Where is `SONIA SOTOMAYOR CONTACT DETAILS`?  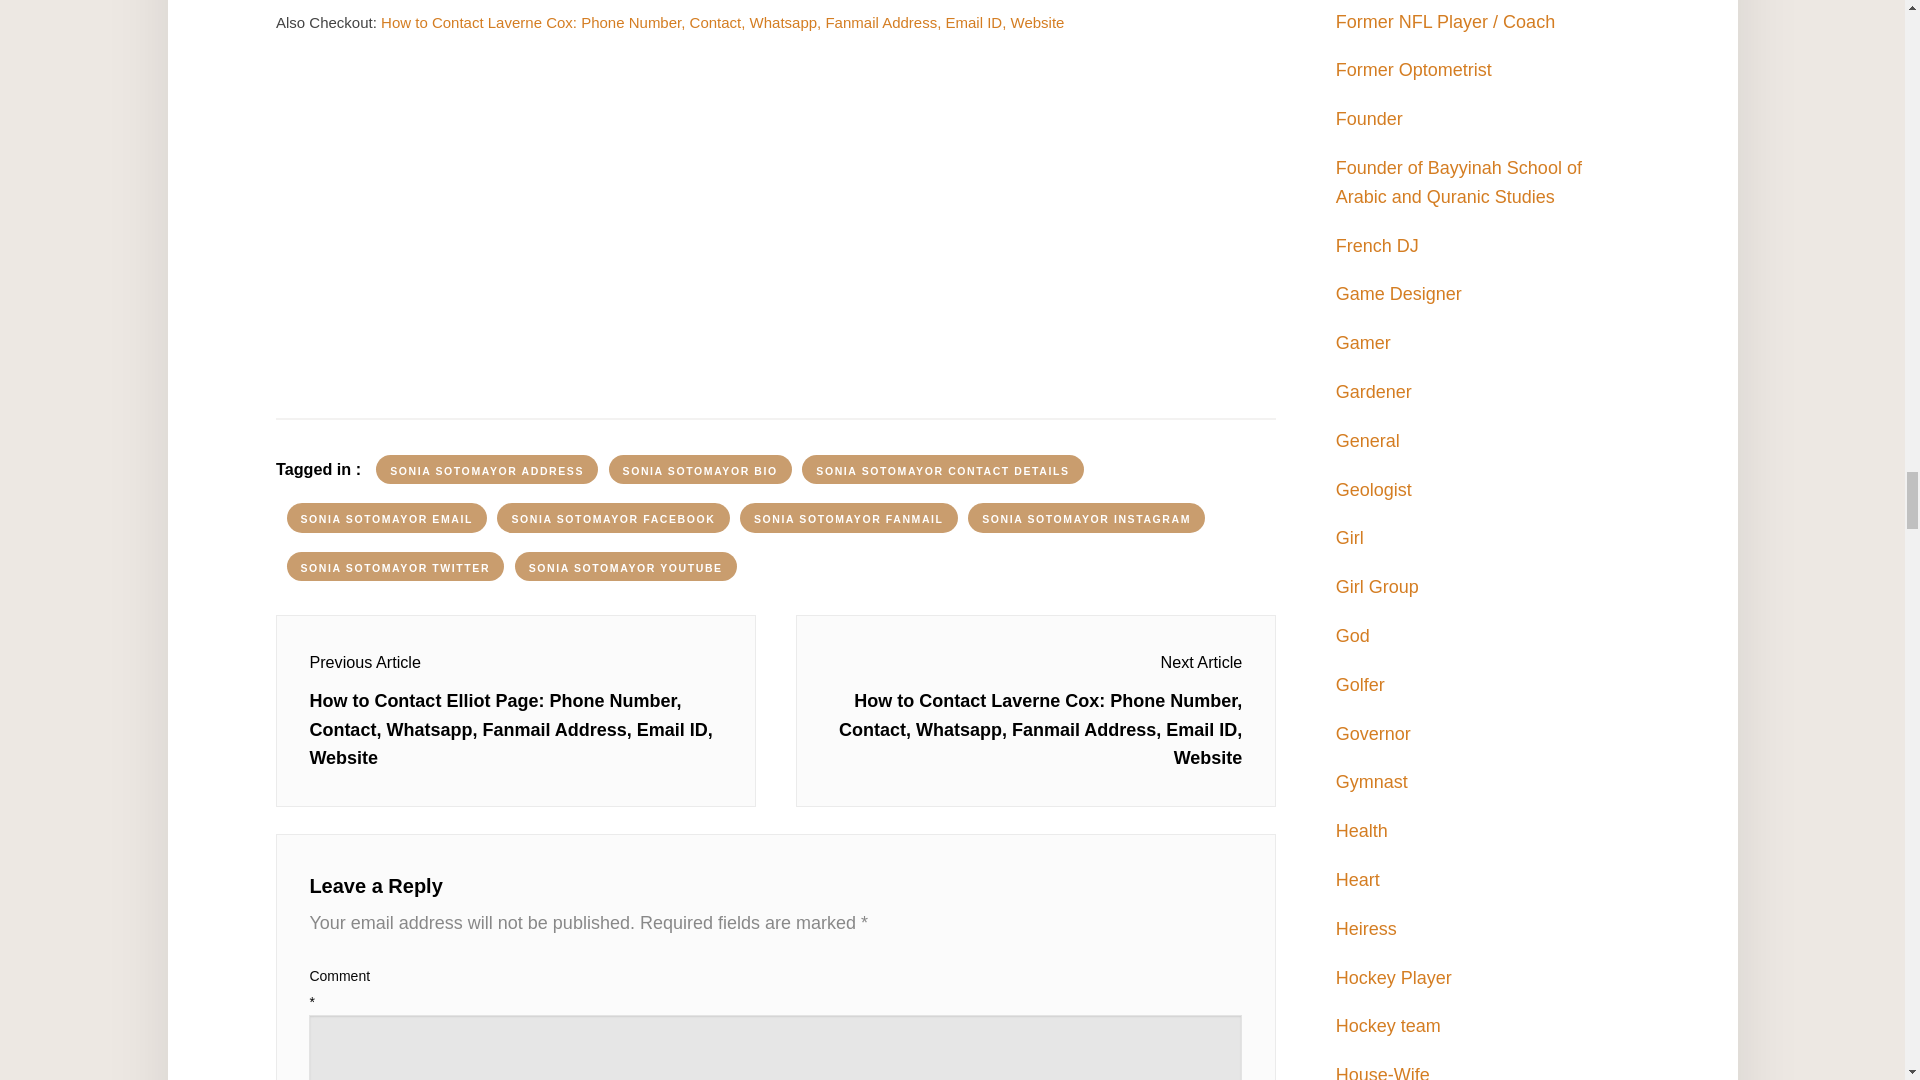 SONIA SOTOMAYOR CONTACT DETAILS is located at coordinates (942, 469).